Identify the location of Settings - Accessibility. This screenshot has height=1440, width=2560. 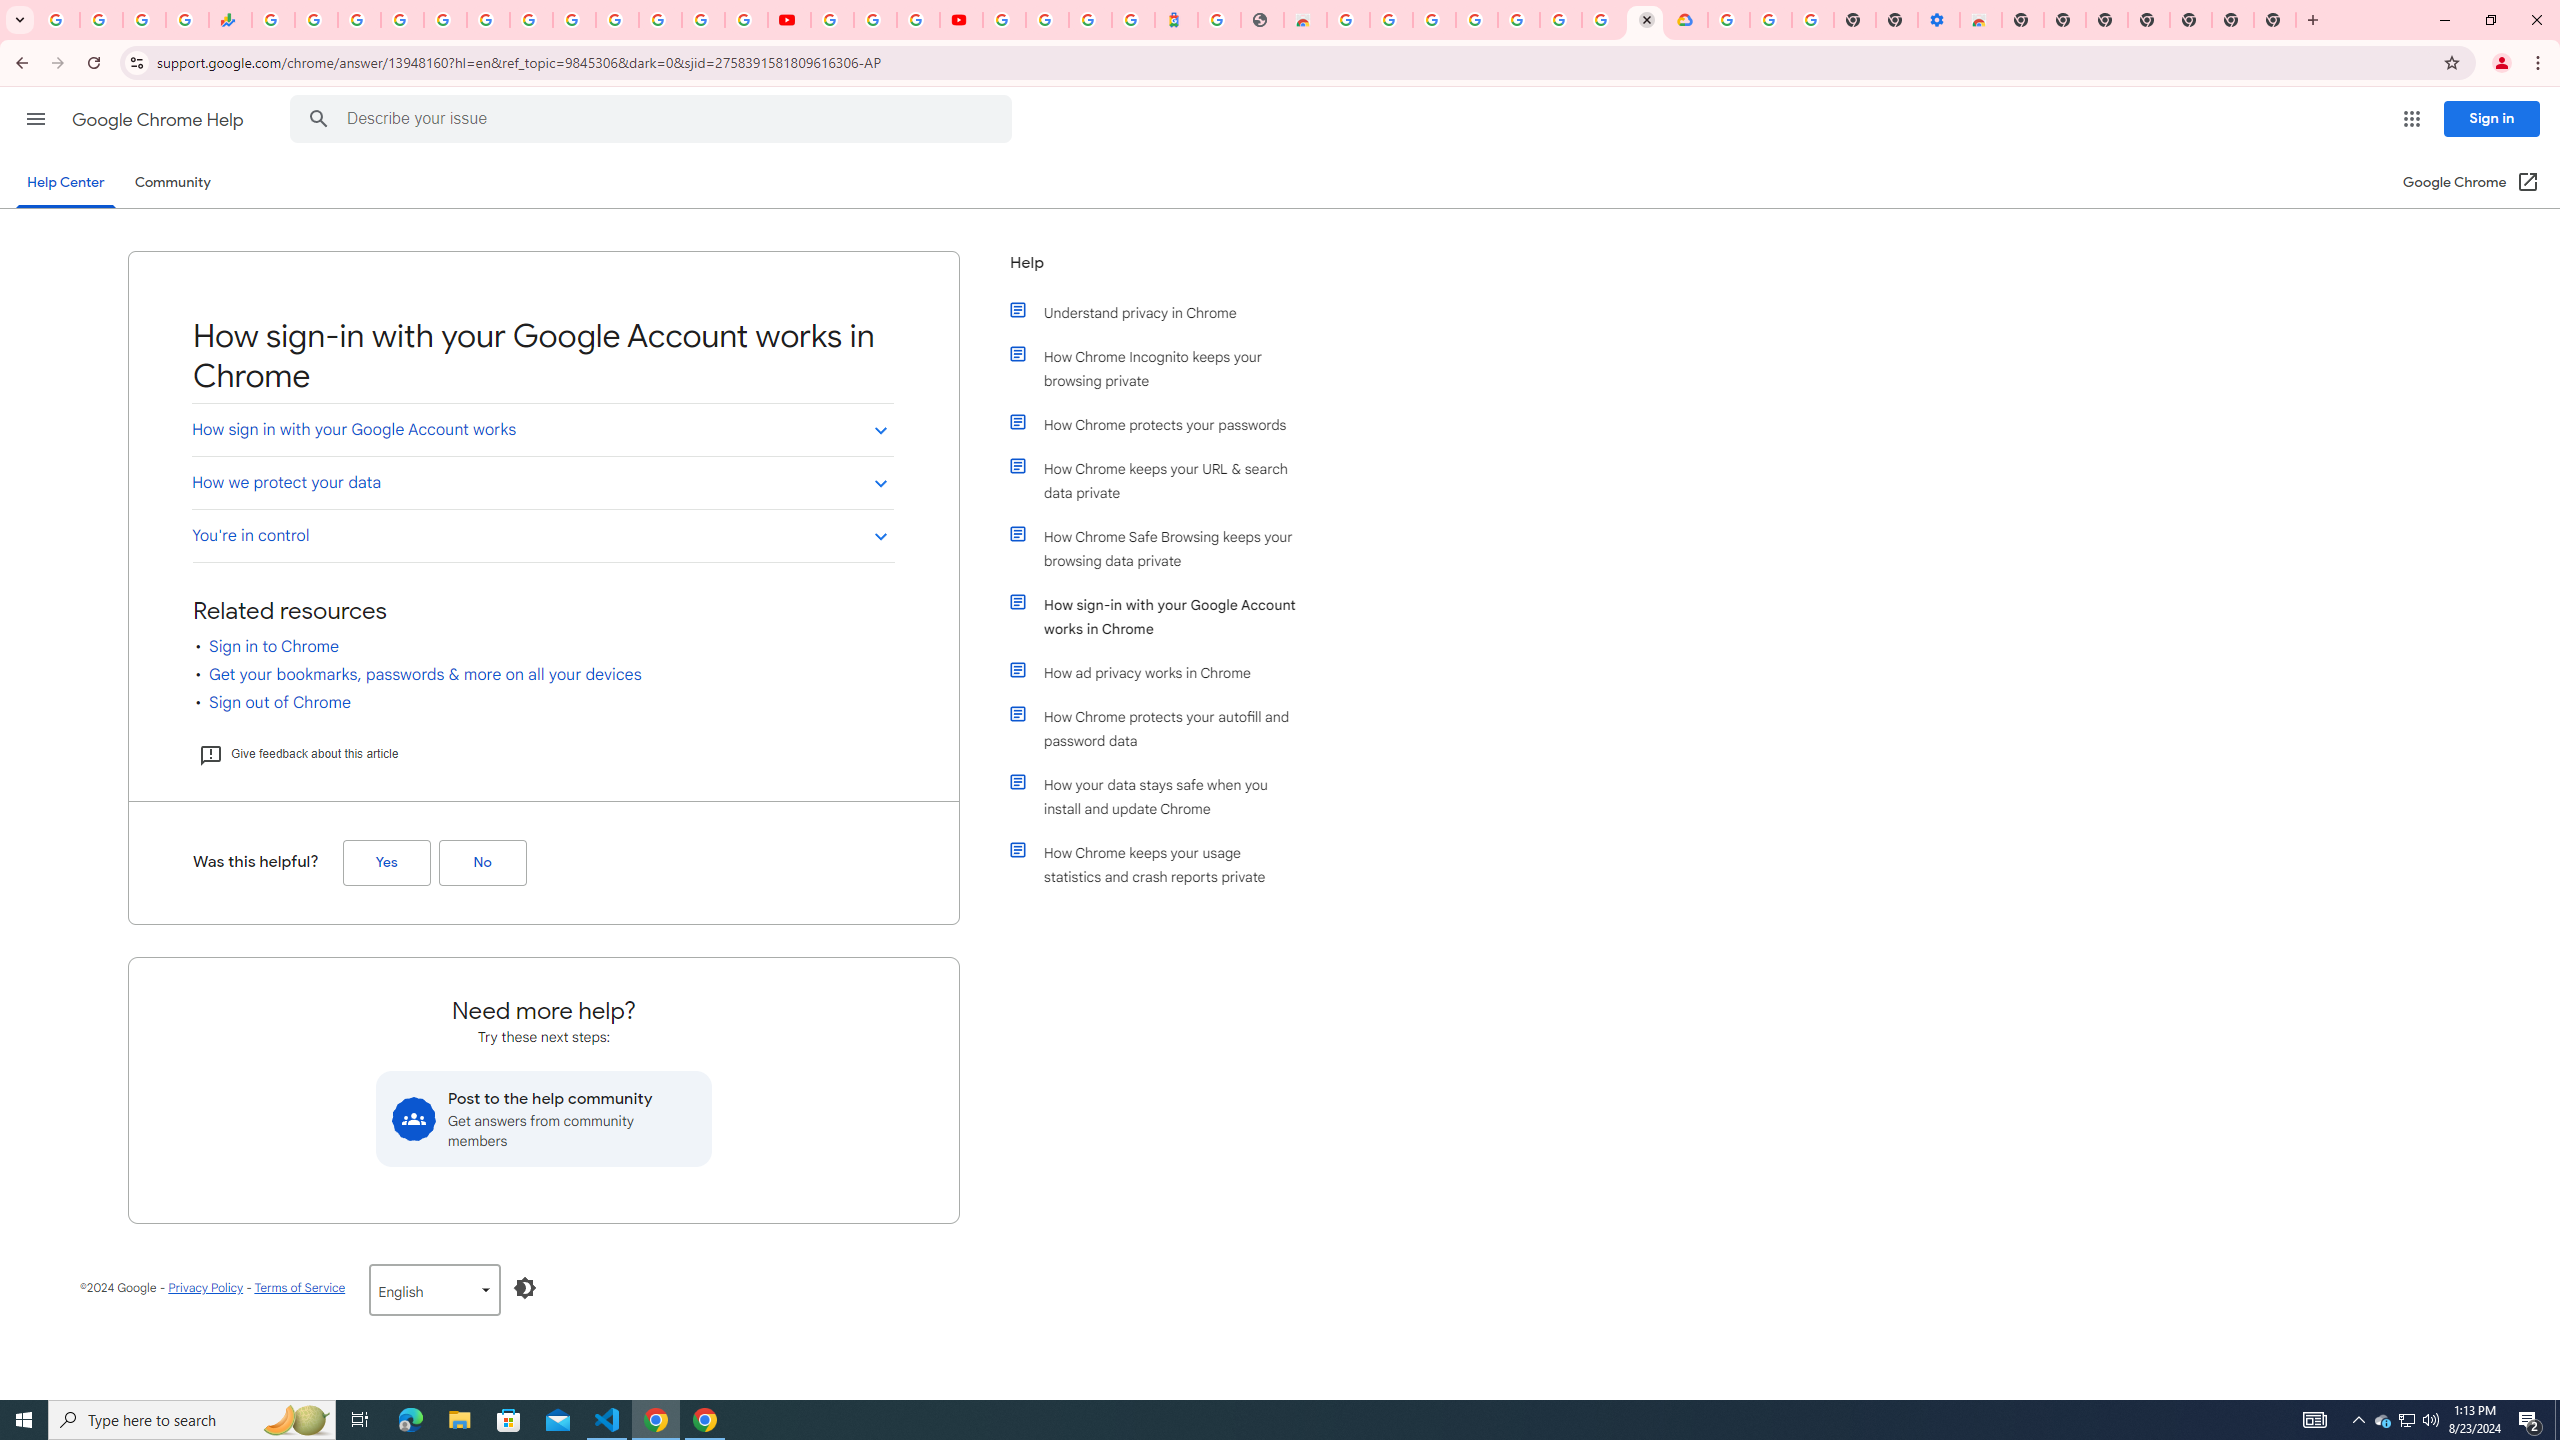
(1938, 20).